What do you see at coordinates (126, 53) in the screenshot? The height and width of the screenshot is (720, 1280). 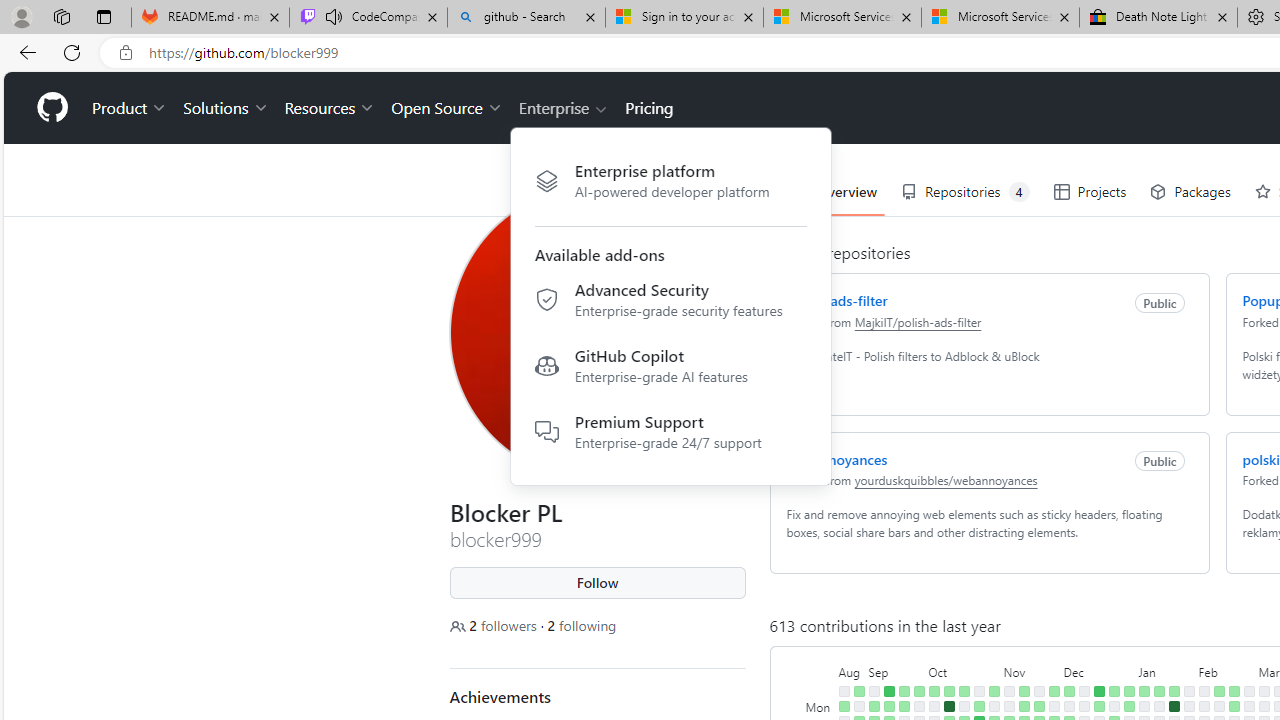 I see `View site information` at bounding box center [126, 53].